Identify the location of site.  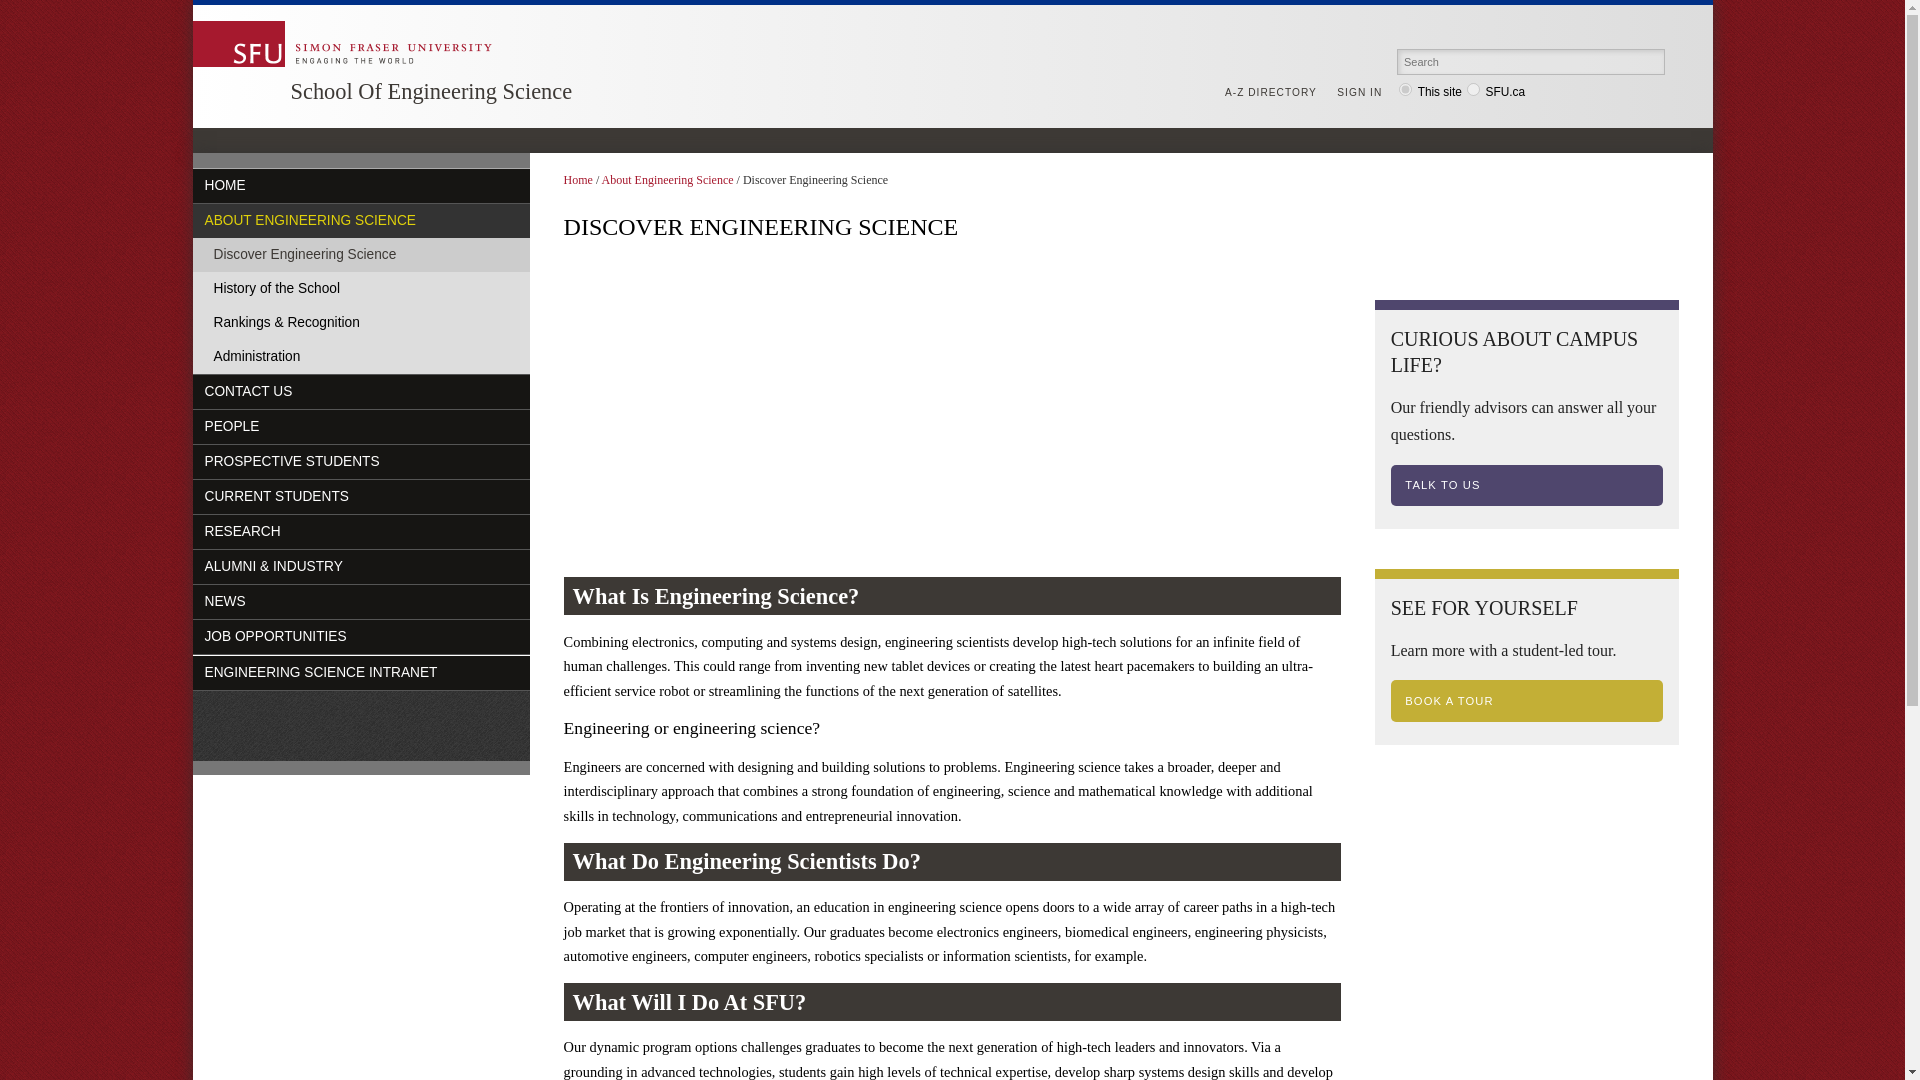
(1405, 90).